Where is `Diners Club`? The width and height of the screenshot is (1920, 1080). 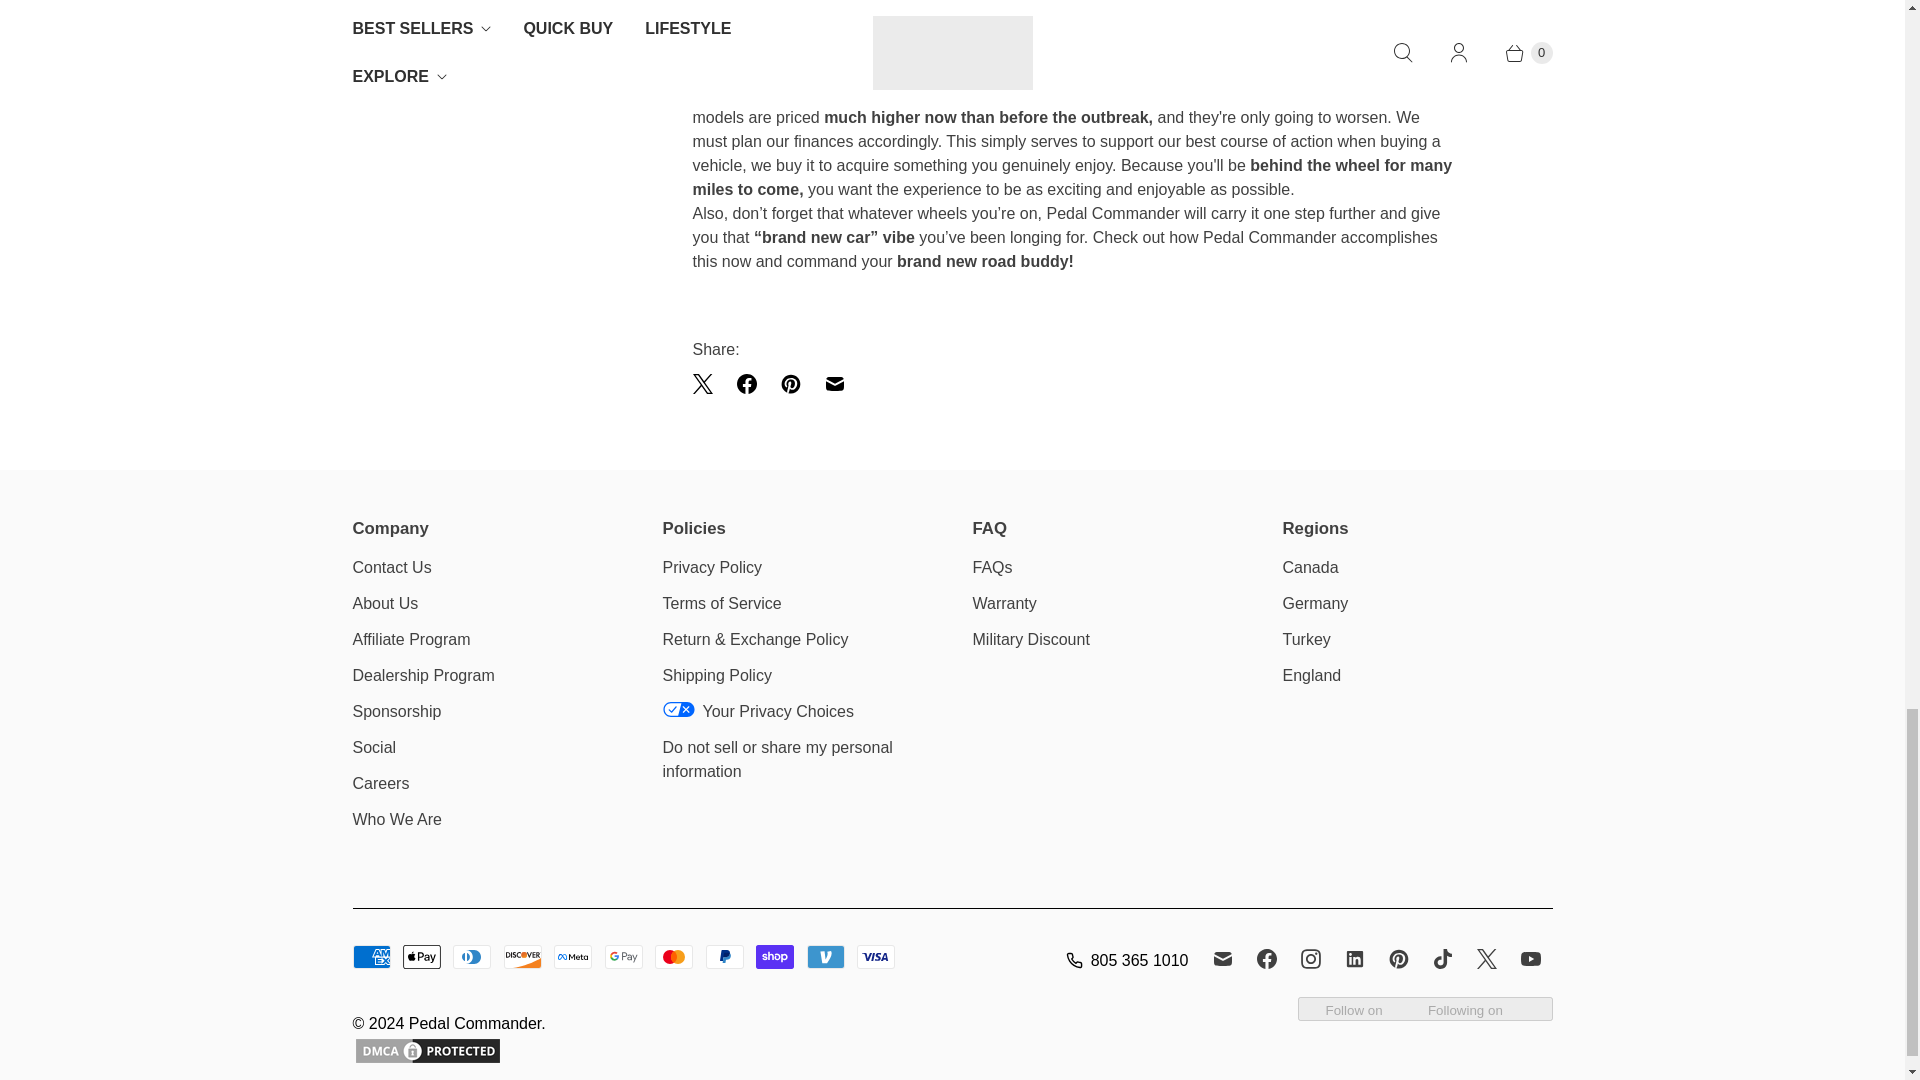
Diners Club is located at coordinates (472, 956).